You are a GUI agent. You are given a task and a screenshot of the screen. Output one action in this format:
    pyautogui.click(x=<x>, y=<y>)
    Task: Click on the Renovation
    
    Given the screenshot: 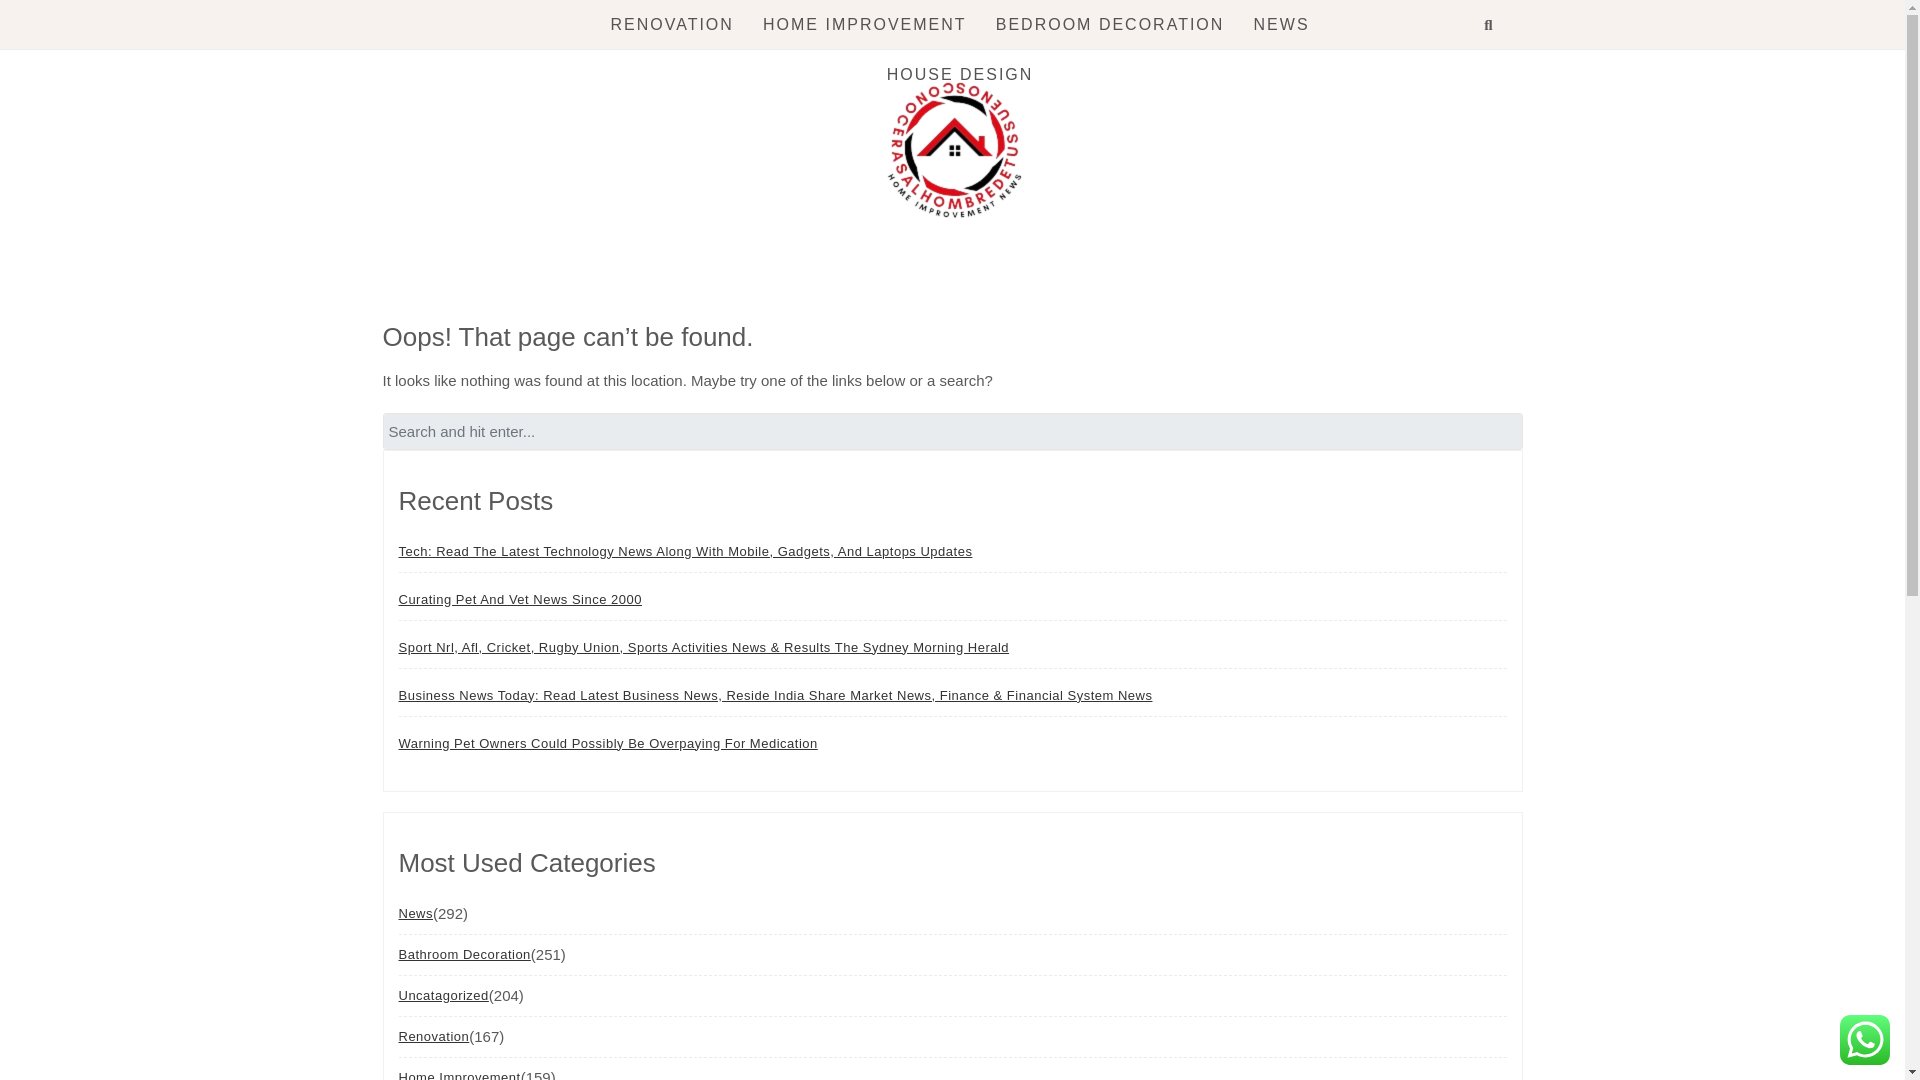 What is the action you would take?
    pyautogui.click(x=432, y=1036)
    